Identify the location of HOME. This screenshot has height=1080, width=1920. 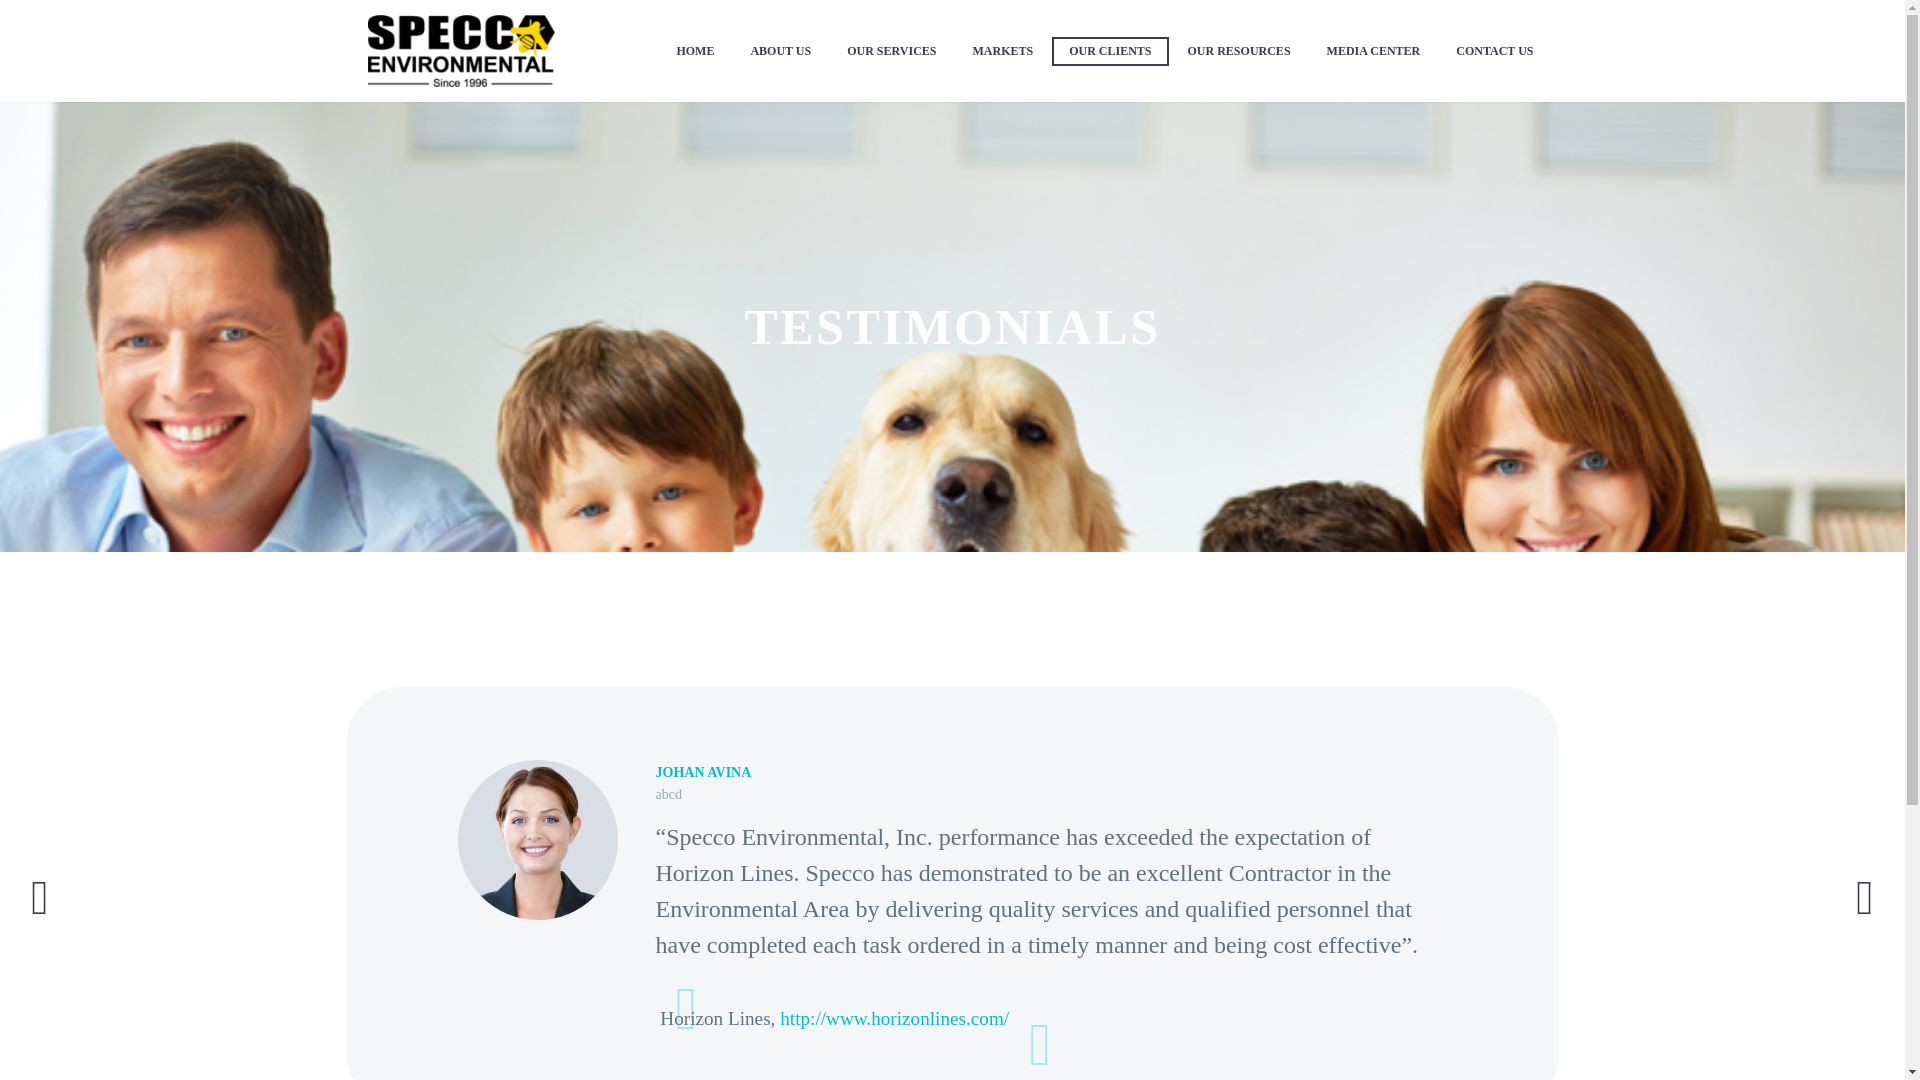
(694, 50).